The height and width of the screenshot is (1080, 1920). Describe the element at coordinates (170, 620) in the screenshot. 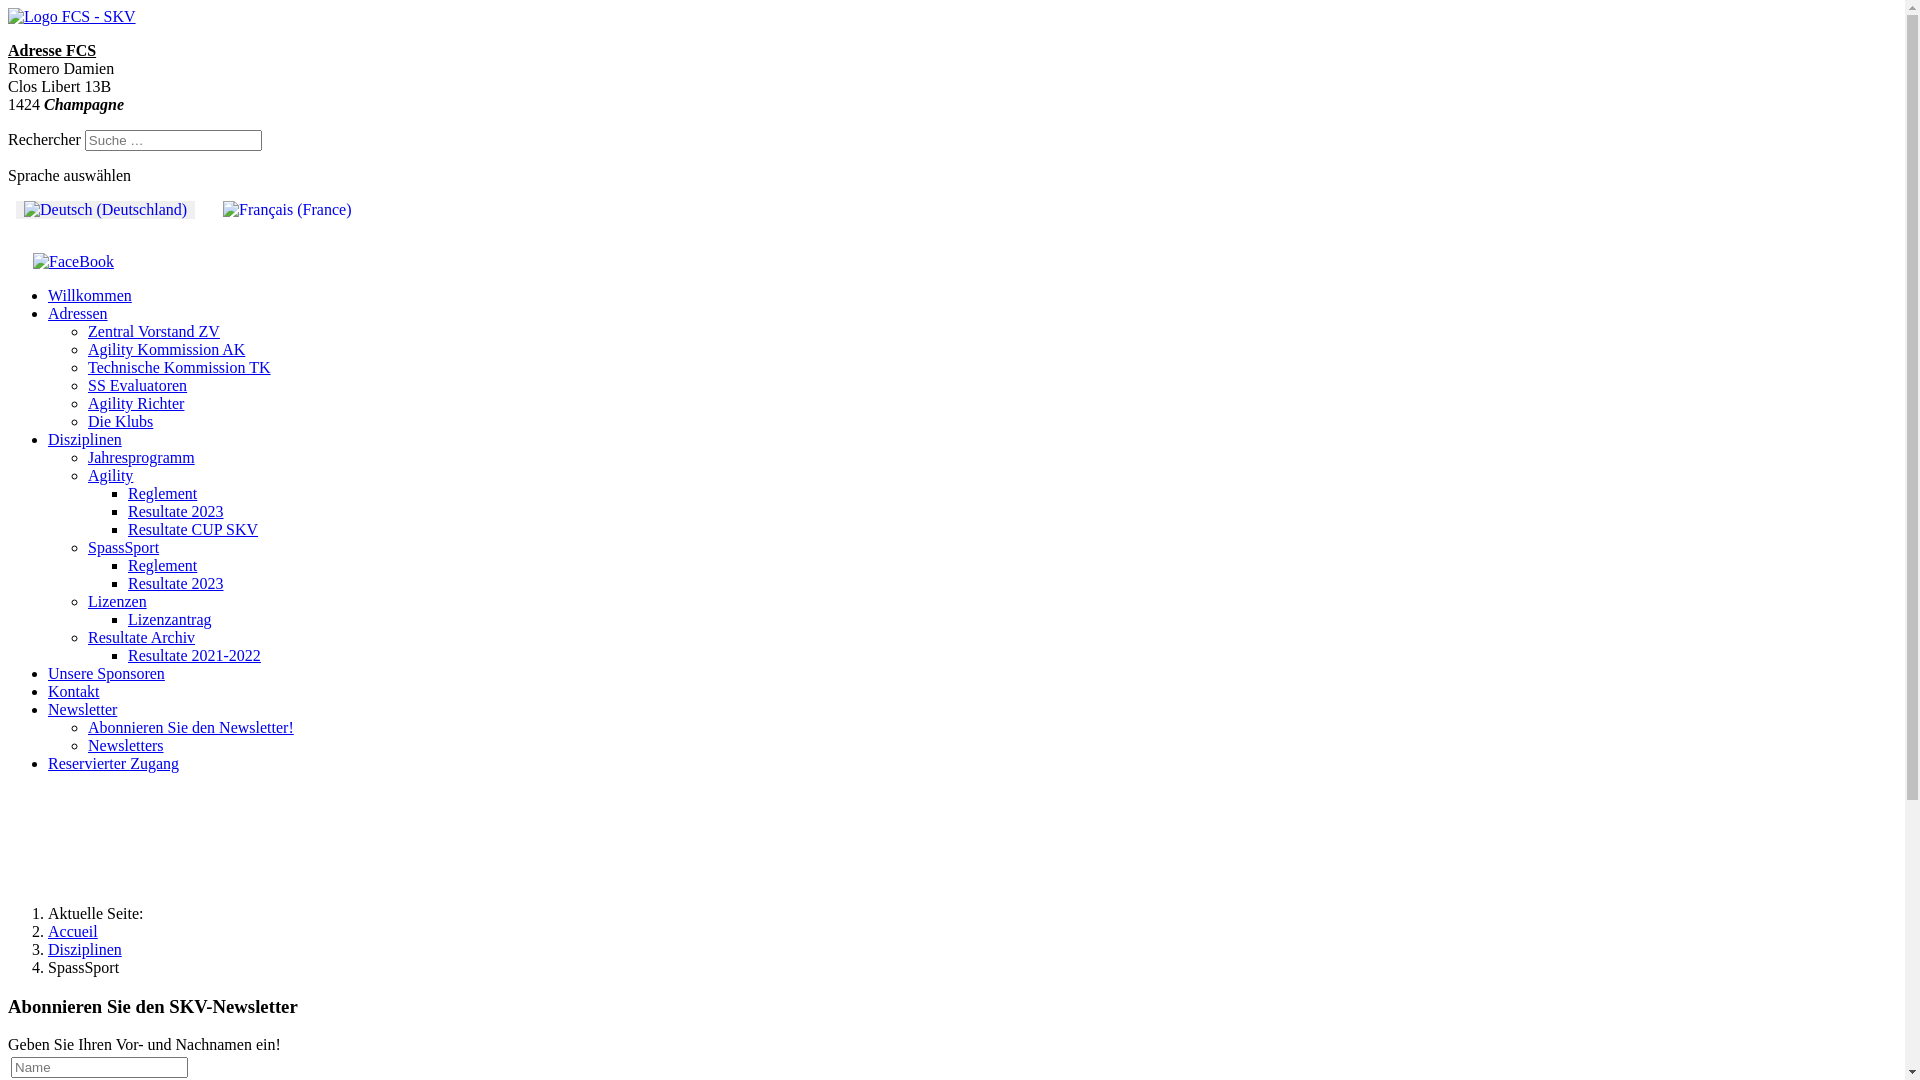

I see `Lizenzantrag` at that location.